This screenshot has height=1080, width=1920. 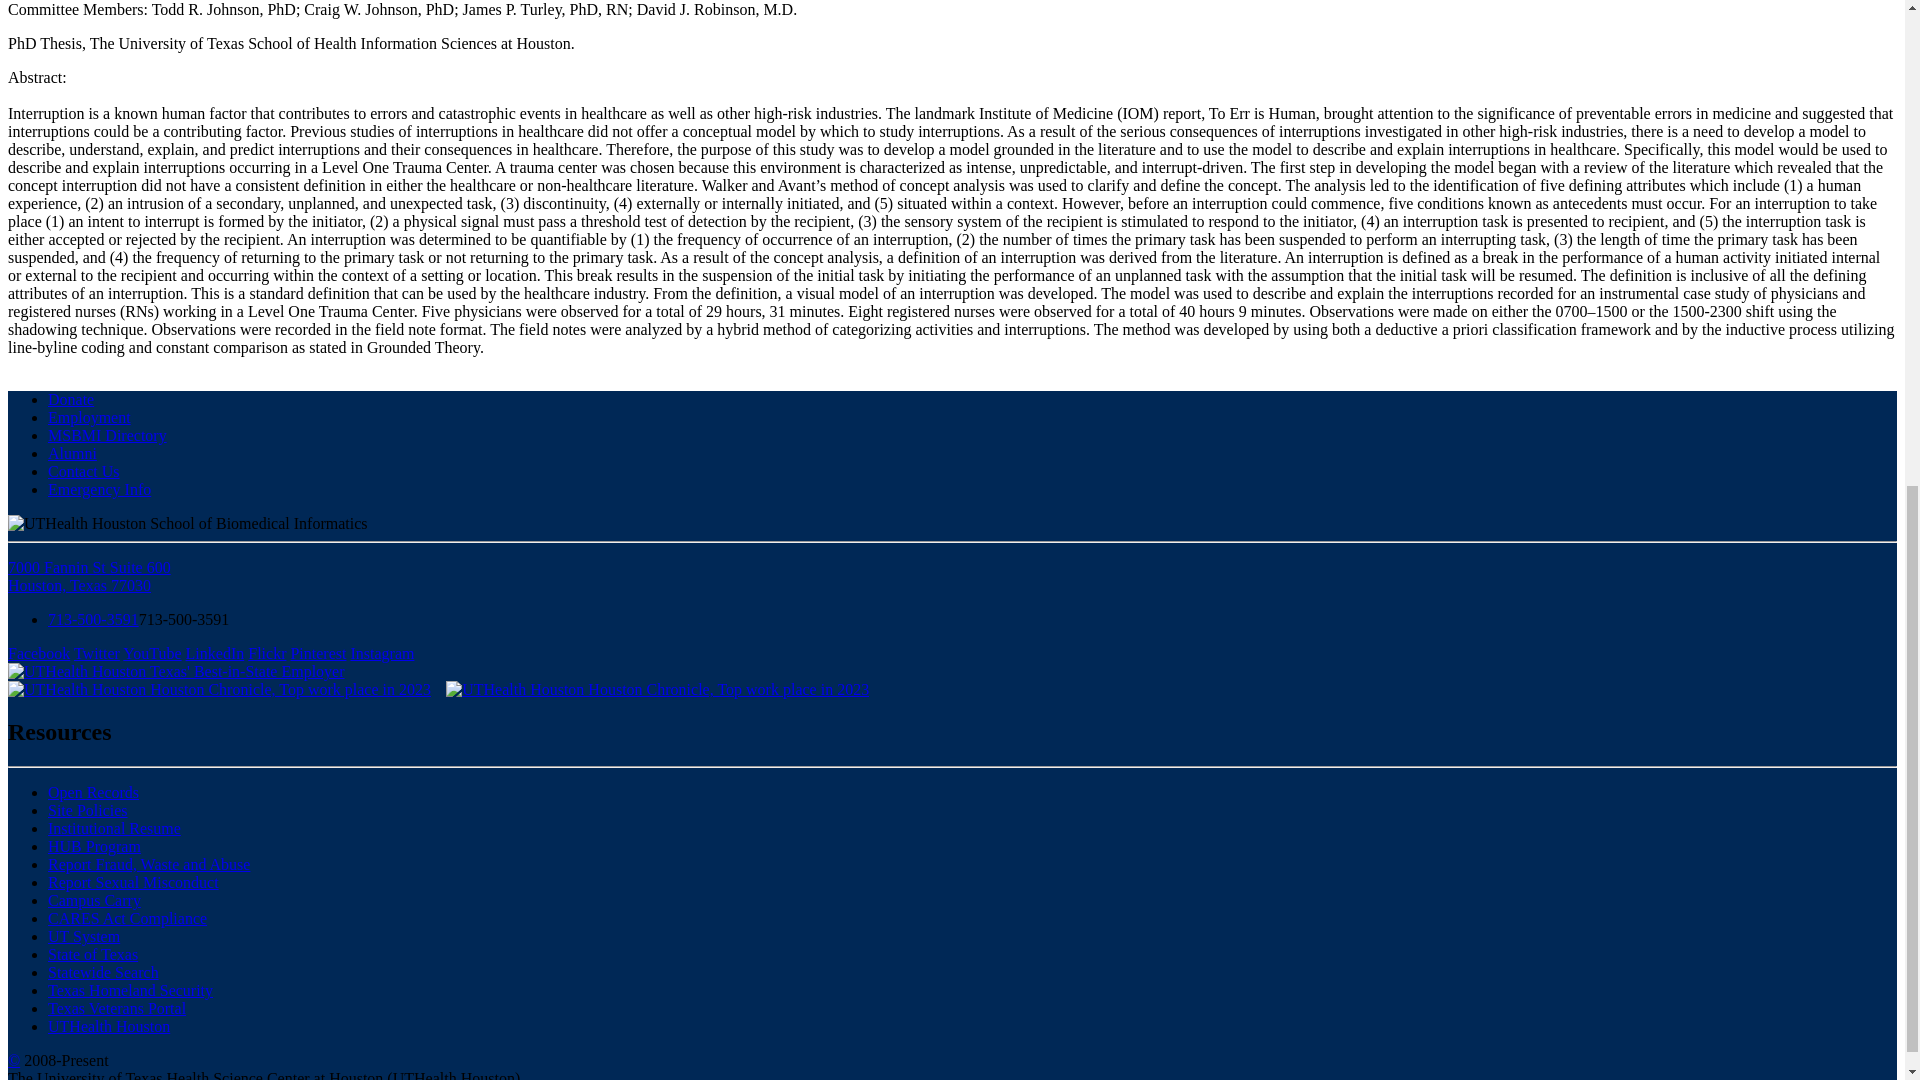 What do you see at coordinates (71, 399) in the screenshot?
I see `Donate` at bounding box center [71, 399].